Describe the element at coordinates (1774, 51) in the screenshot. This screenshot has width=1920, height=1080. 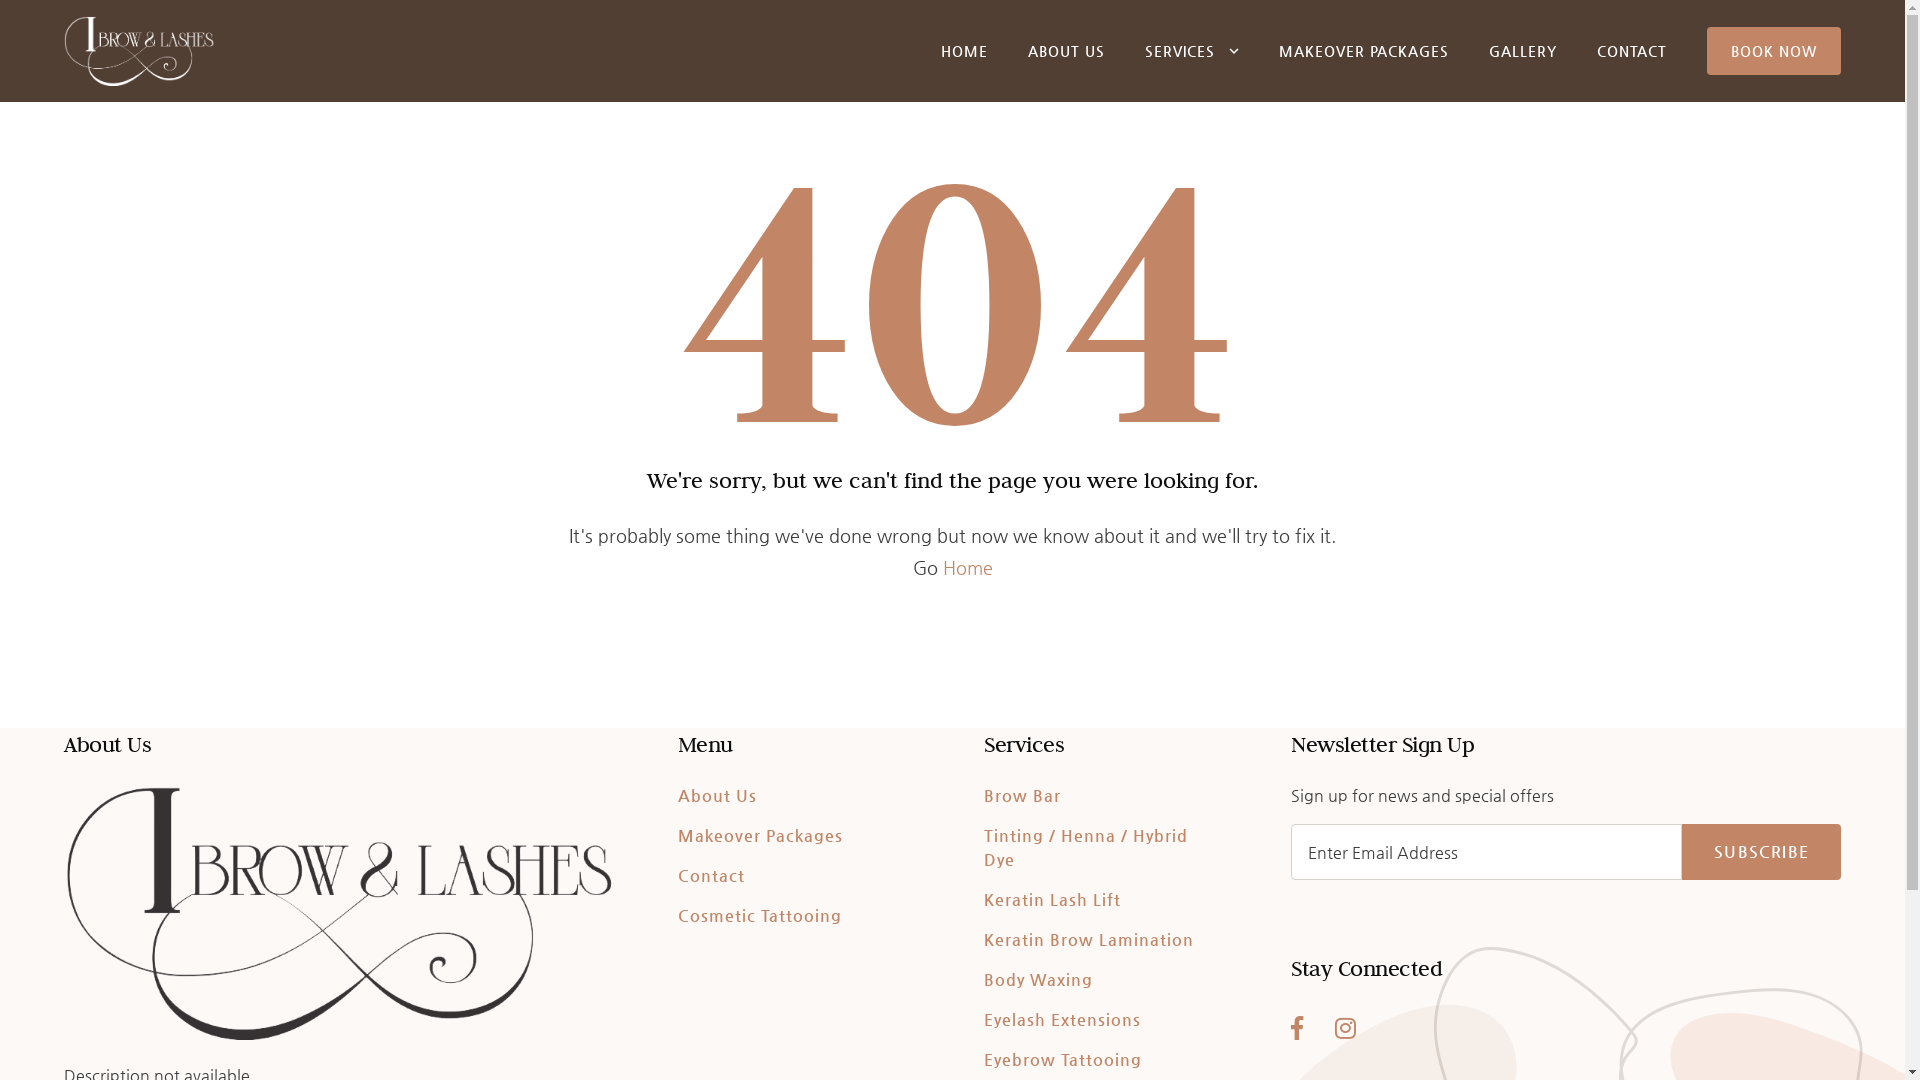
I see `BOOK NOW` at that location.